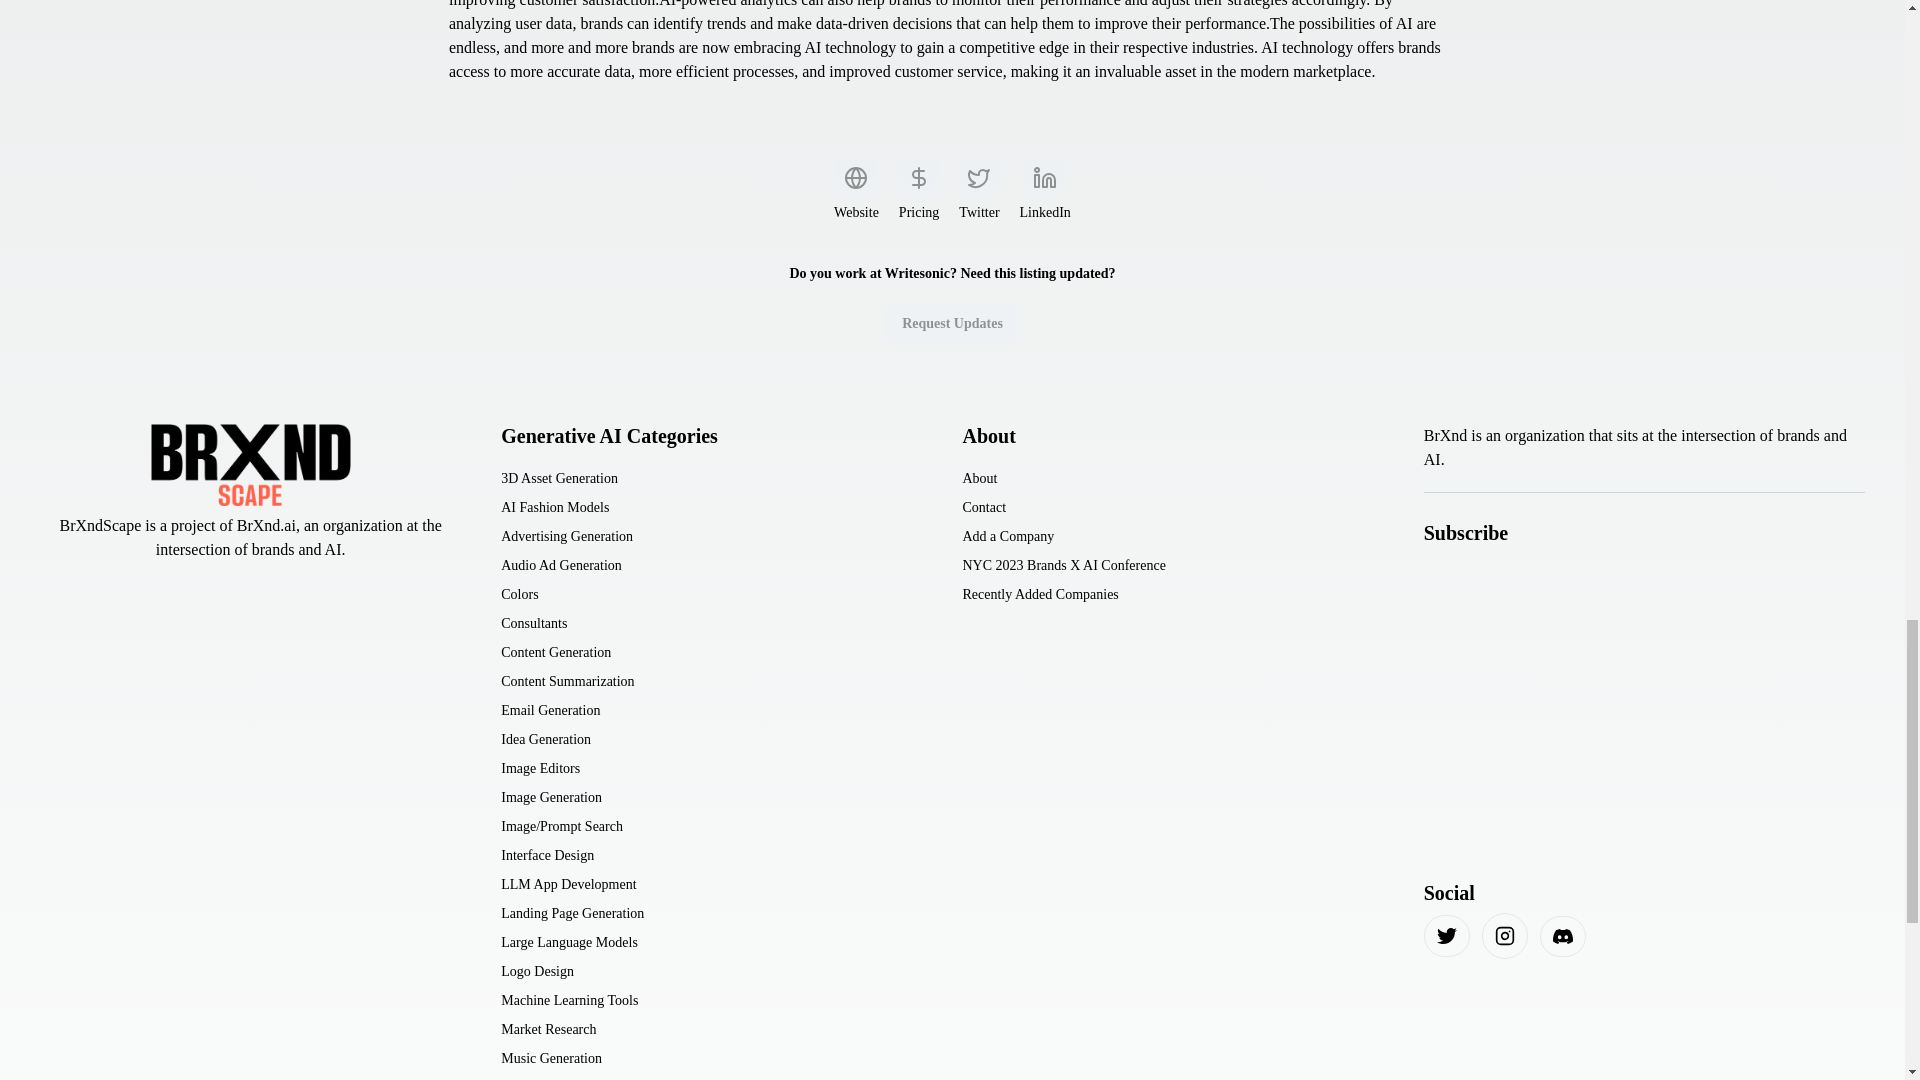 Image resolution: width=1920 pixels, height=1080 pixels. I want to click on Image Editors, so click(540, 768).